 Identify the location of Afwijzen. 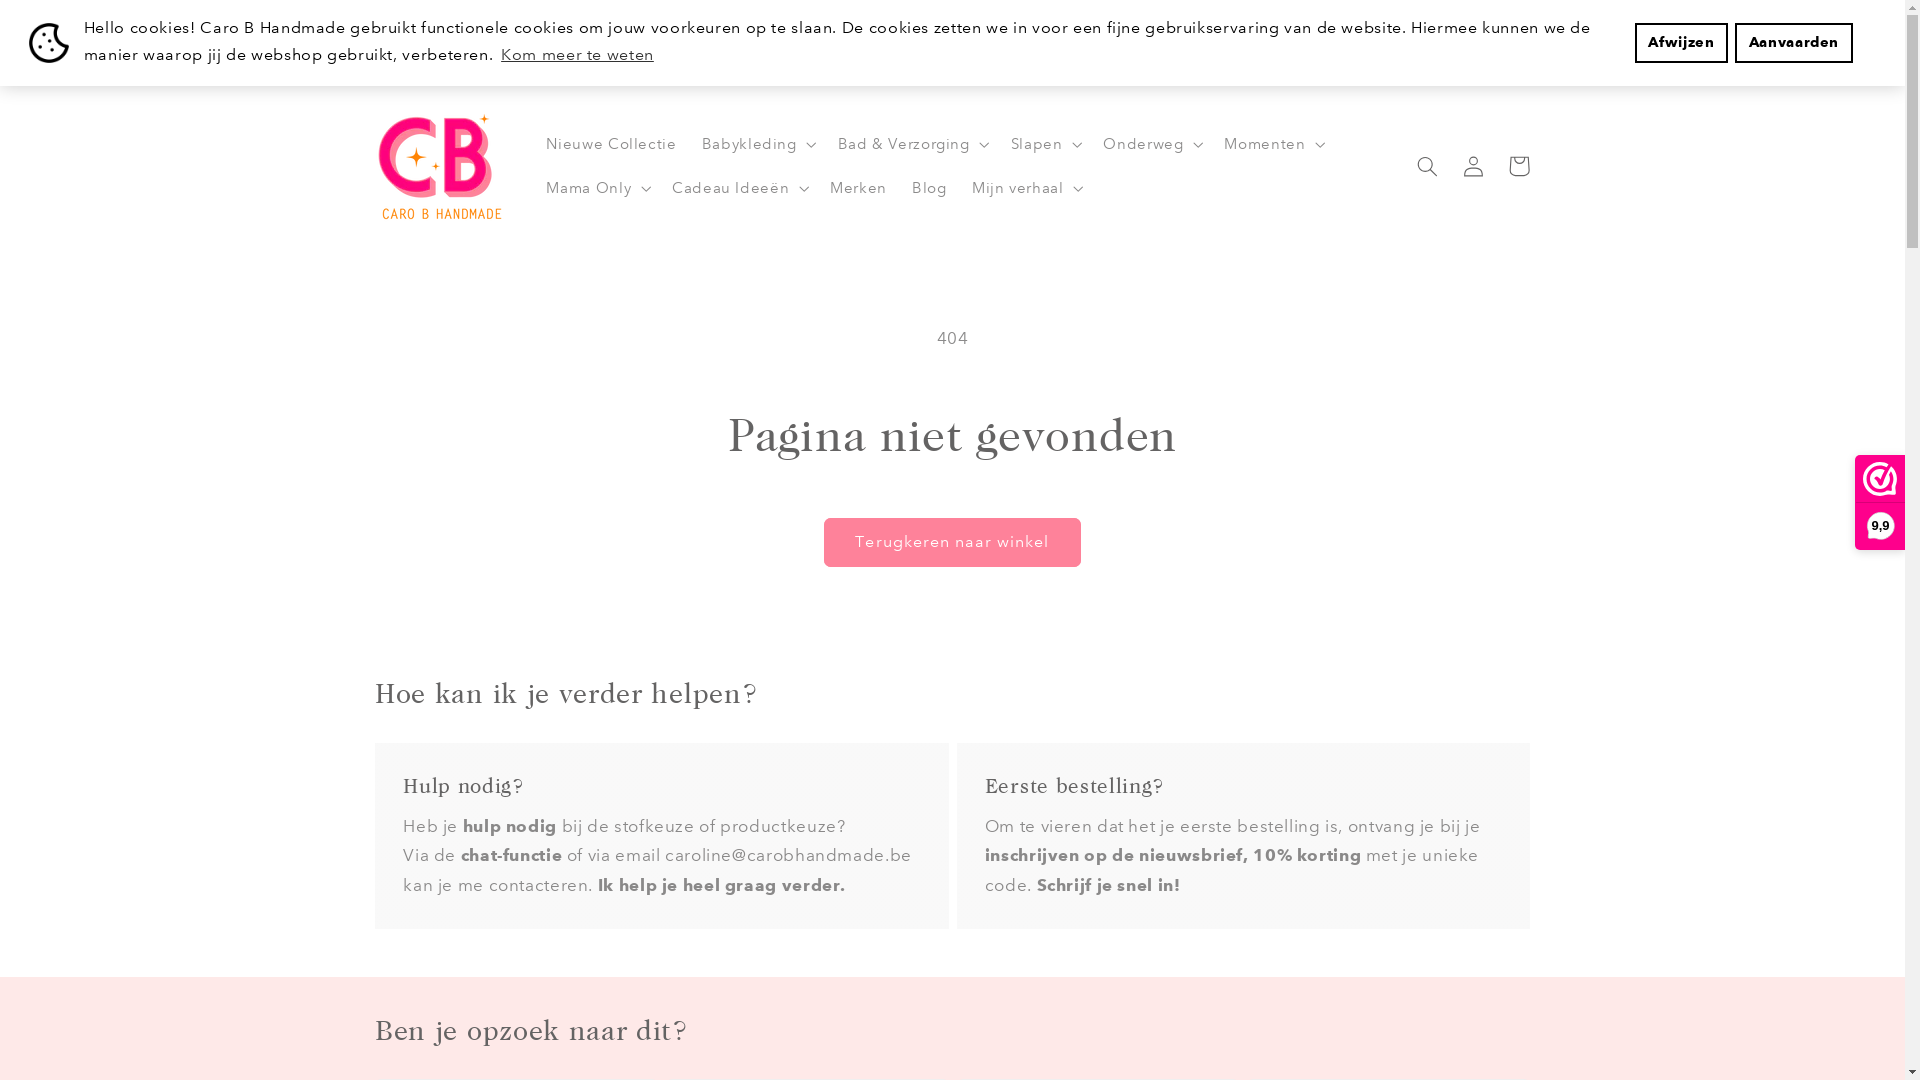
(1682, 43).